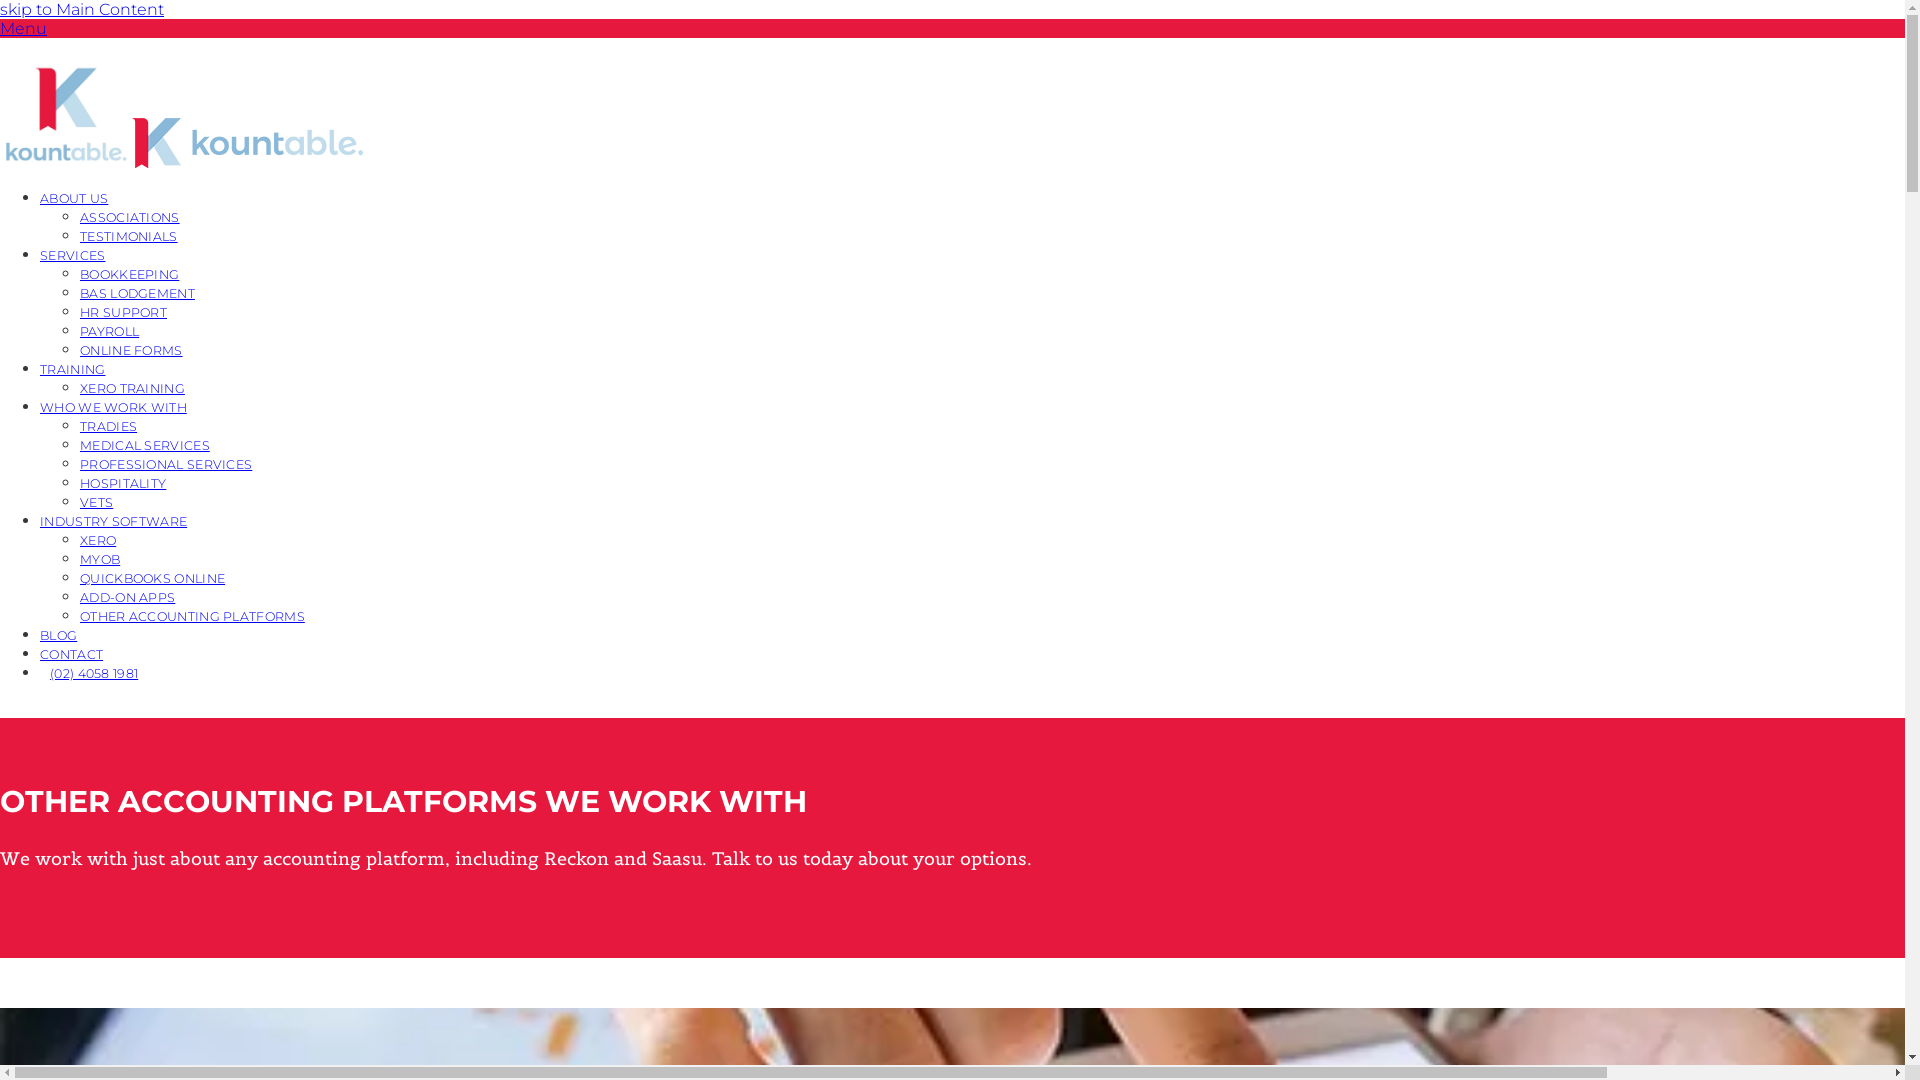  I want to click on ASSOCIATIONS, so click(130, 216).